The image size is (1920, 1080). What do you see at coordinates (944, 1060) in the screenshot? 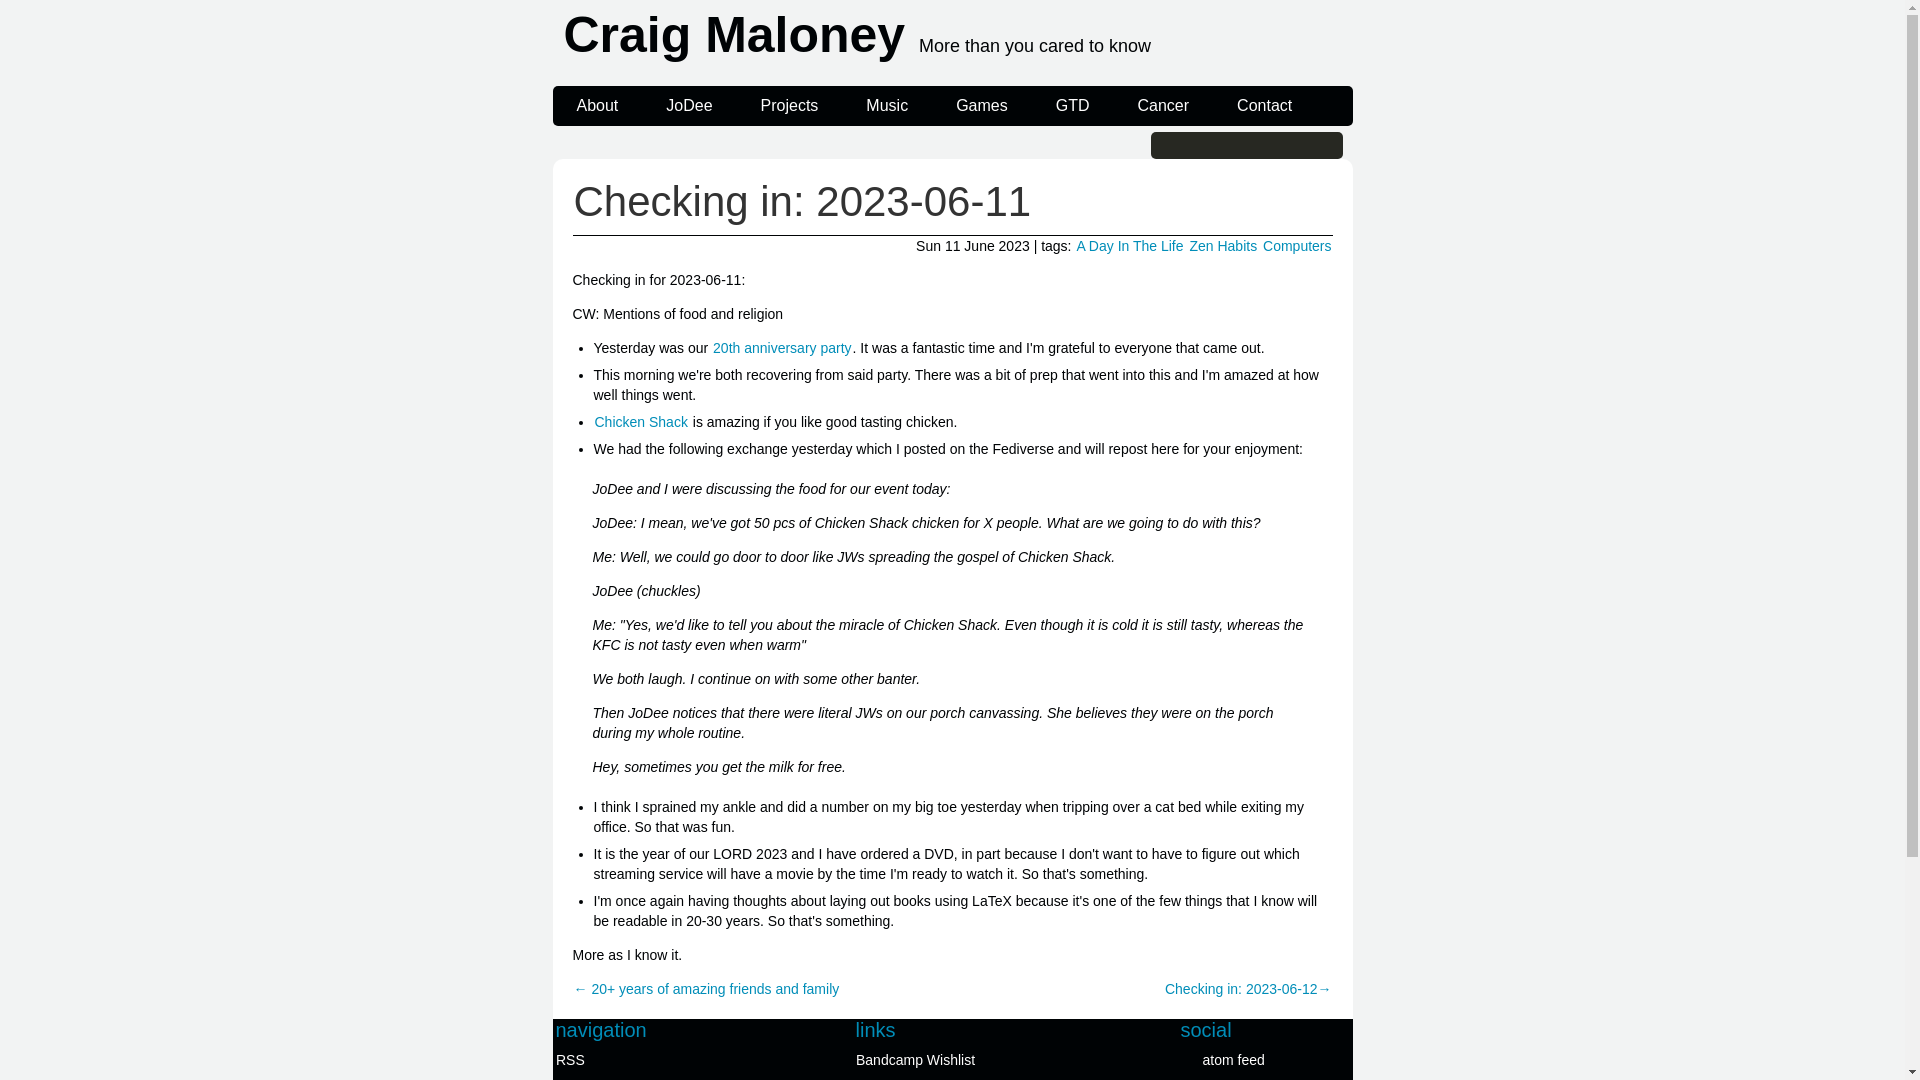
I see `Bandcamp Wishlist` at bounding box center [944, 1060].